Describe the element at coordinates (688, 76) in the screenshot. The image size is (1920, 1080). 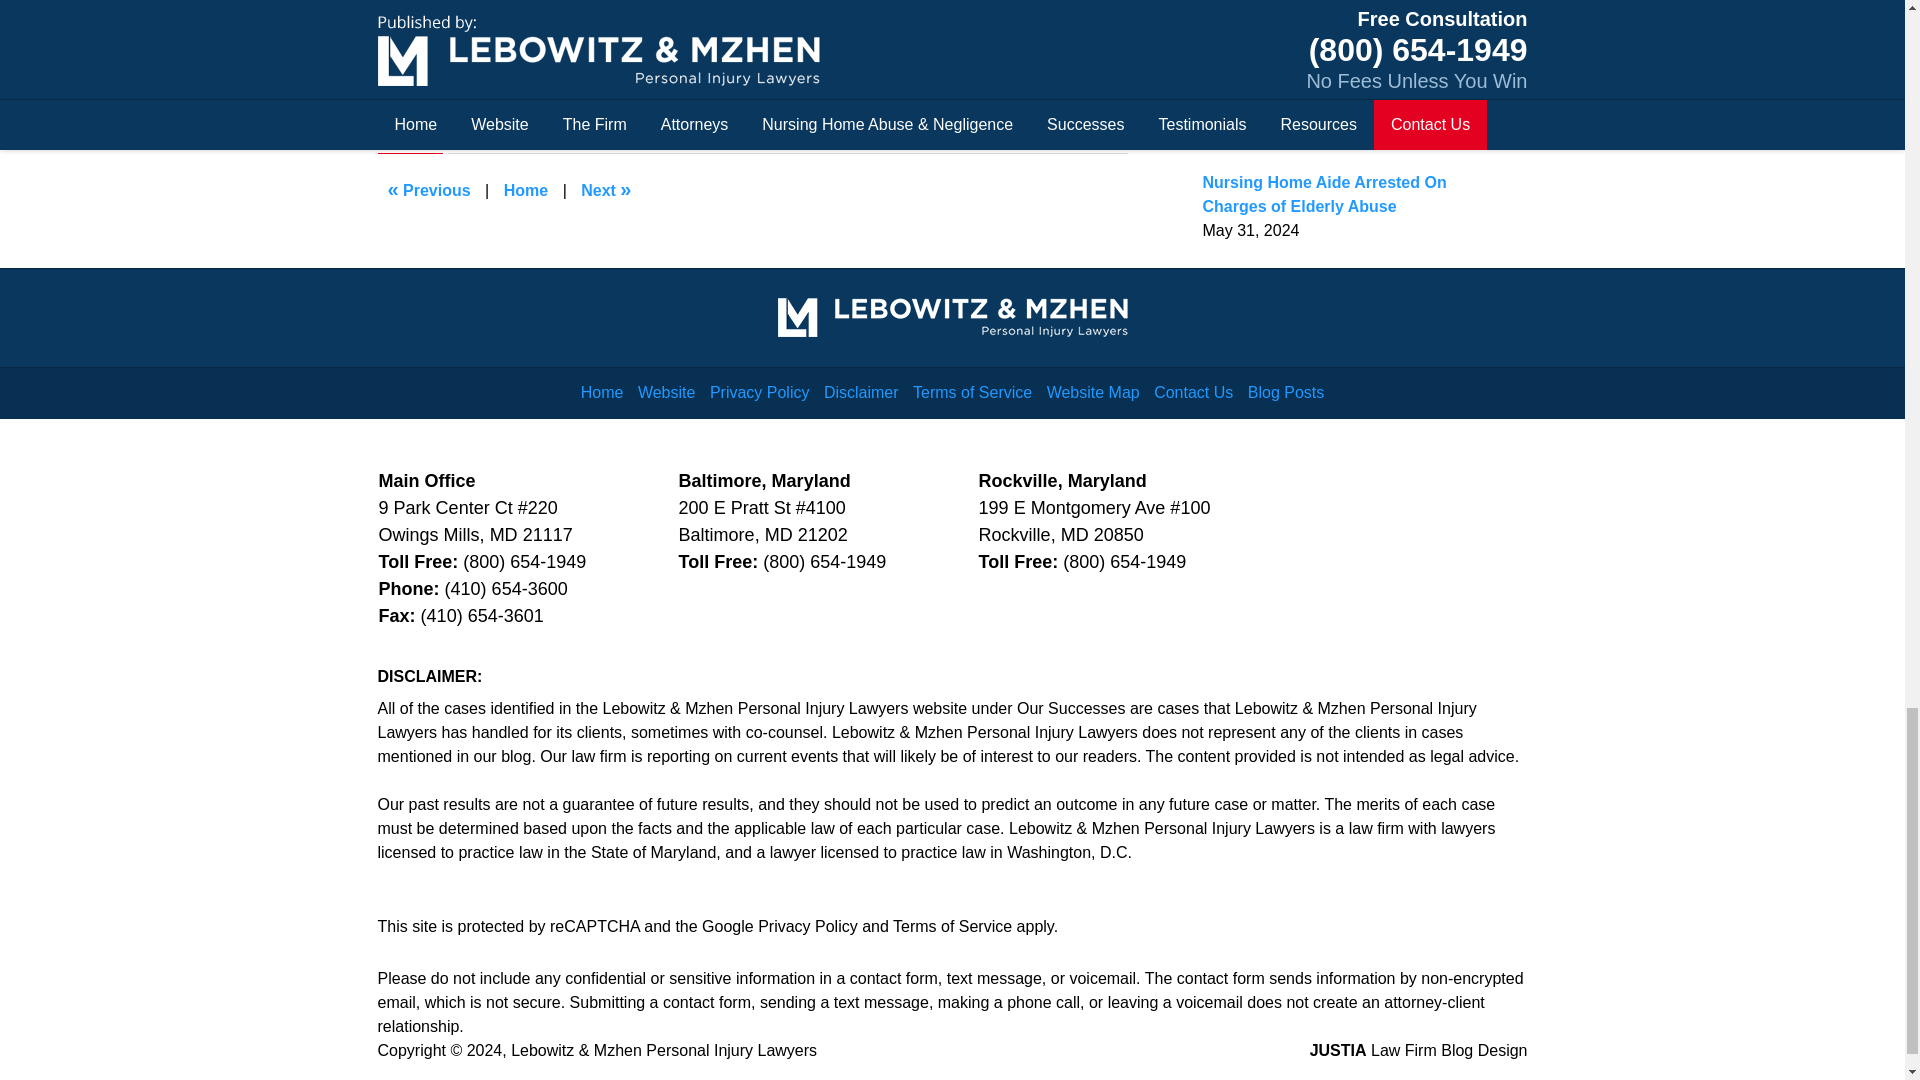
I see `View all posts in Nursing Home Negligence` at that location.